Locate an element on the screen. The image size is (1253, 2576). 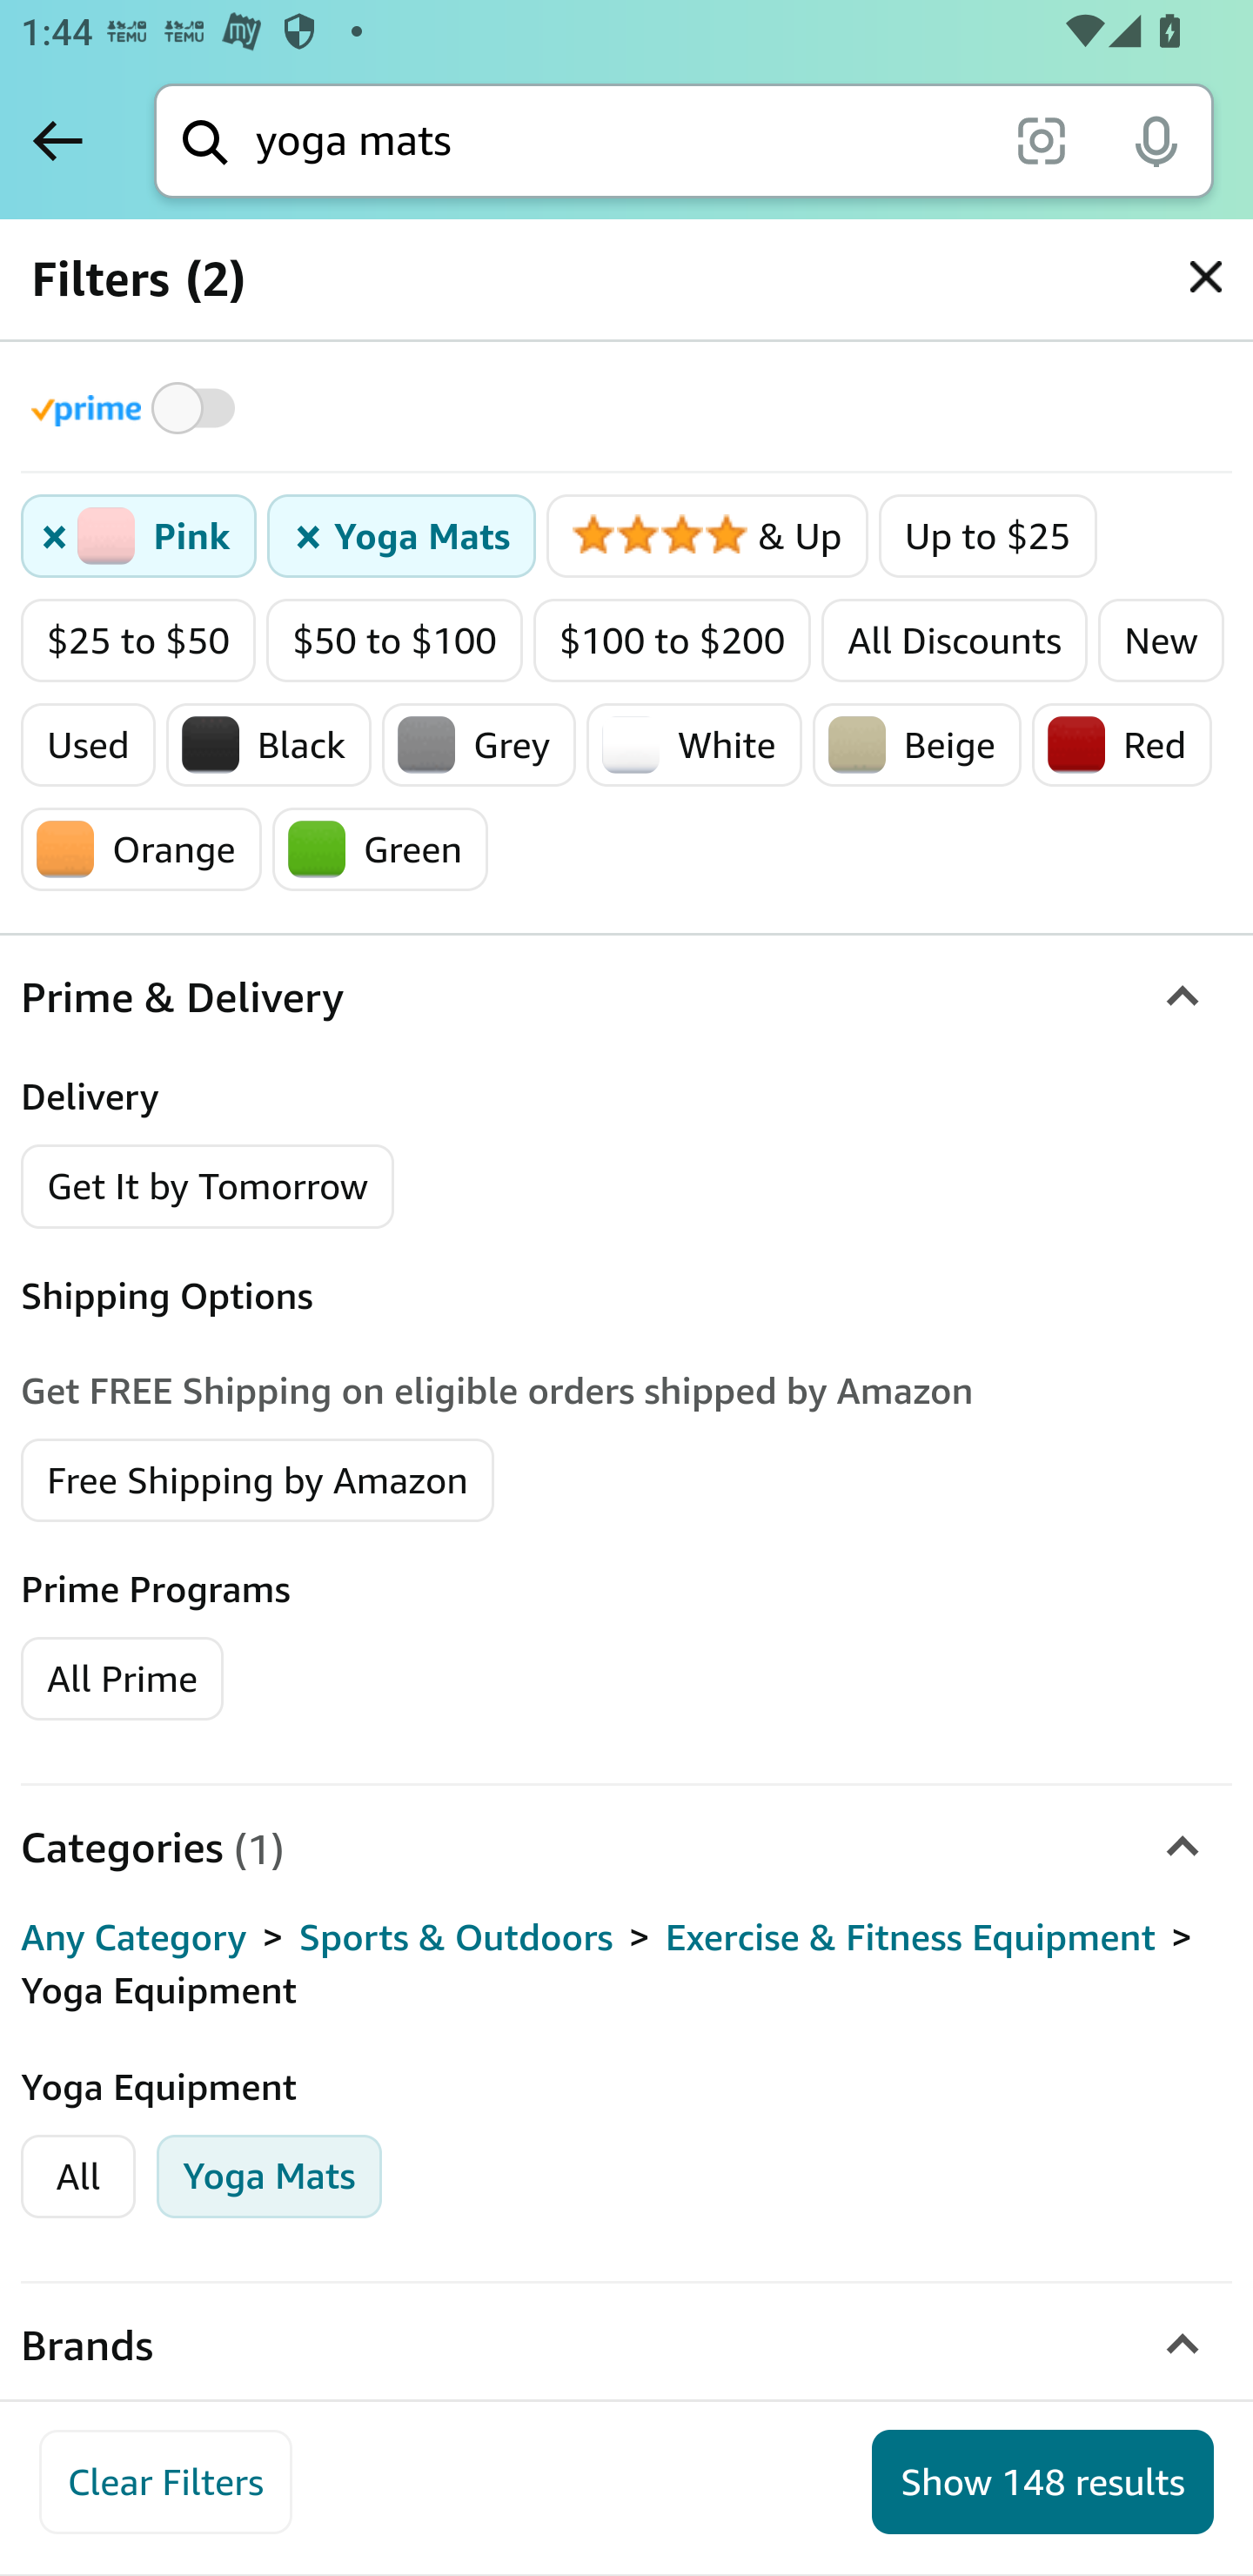
Exercise & Fitness Equipment is located at coordinates (909, 1938).